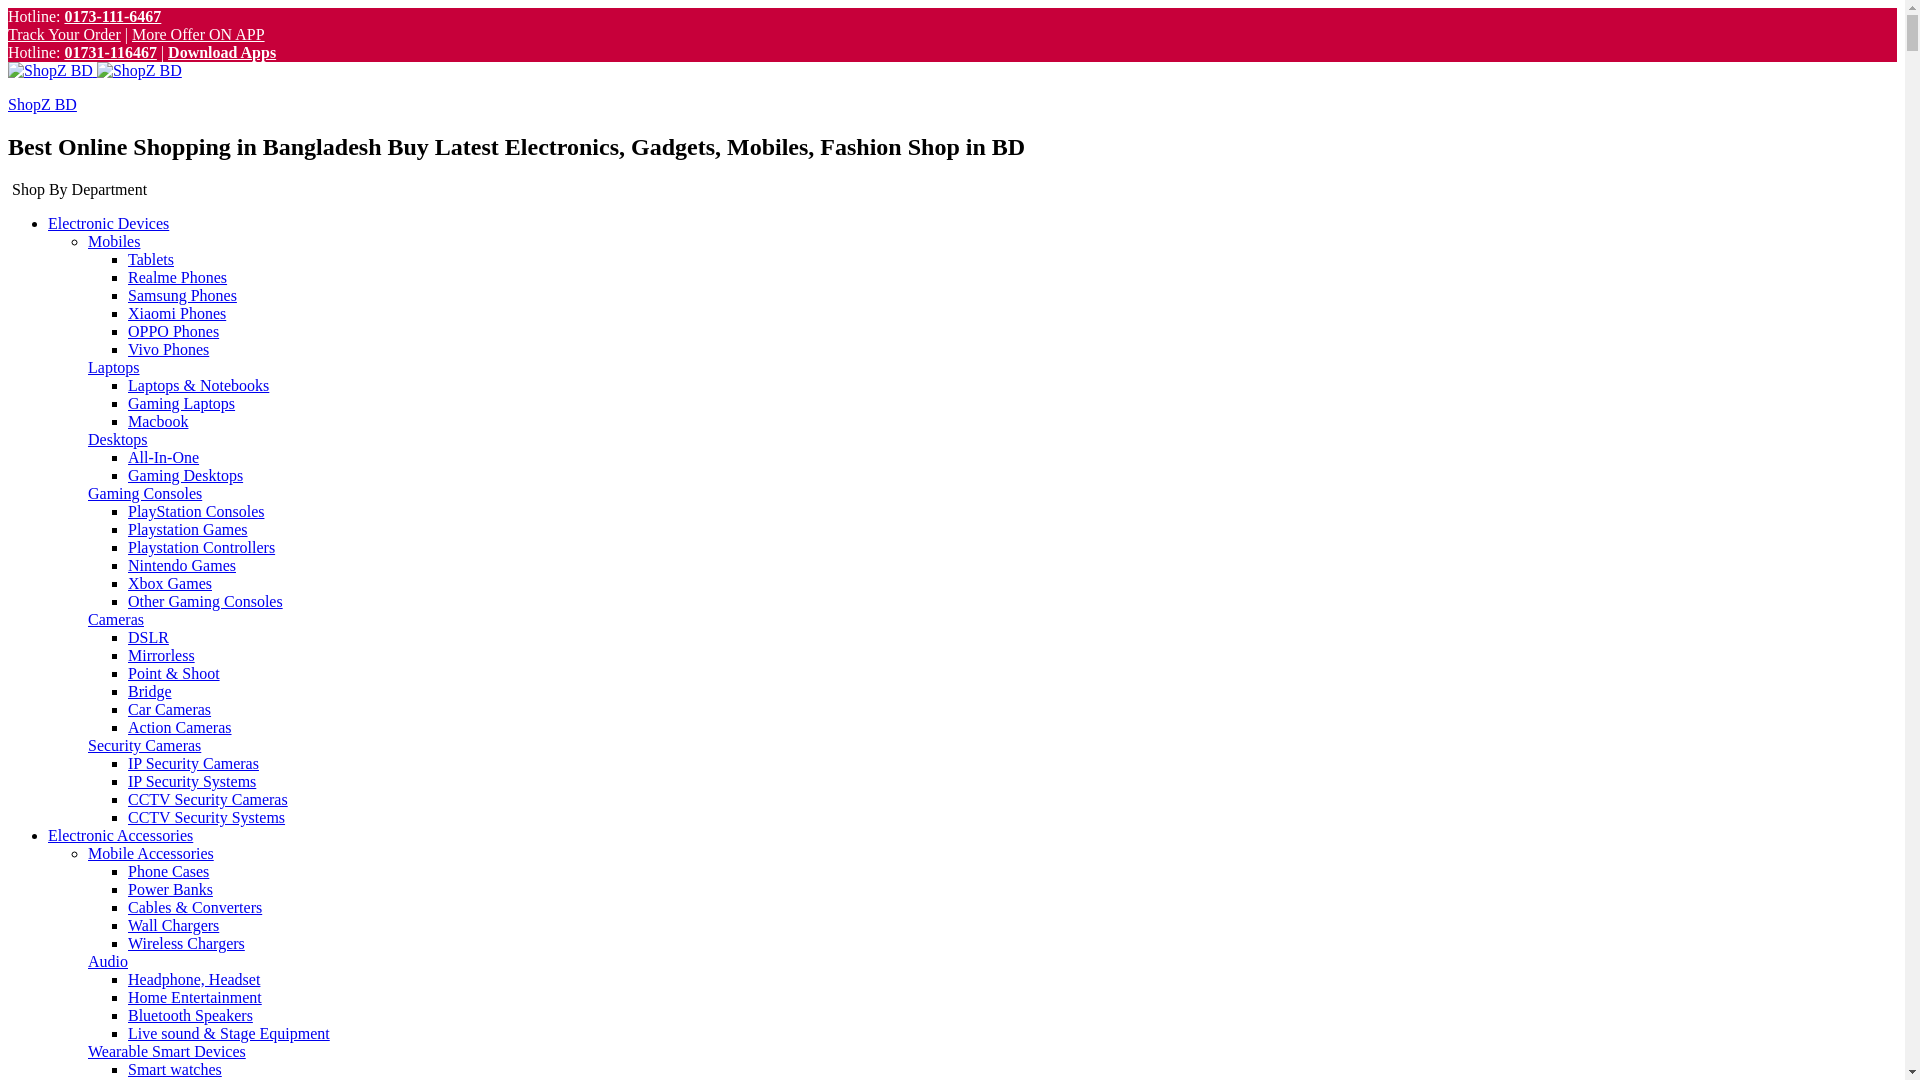 The width and height of the screenshot is (1920, 1080). Describe the element at coordinates (151, 260) in the screenshot. I see `Tablets` at that location.